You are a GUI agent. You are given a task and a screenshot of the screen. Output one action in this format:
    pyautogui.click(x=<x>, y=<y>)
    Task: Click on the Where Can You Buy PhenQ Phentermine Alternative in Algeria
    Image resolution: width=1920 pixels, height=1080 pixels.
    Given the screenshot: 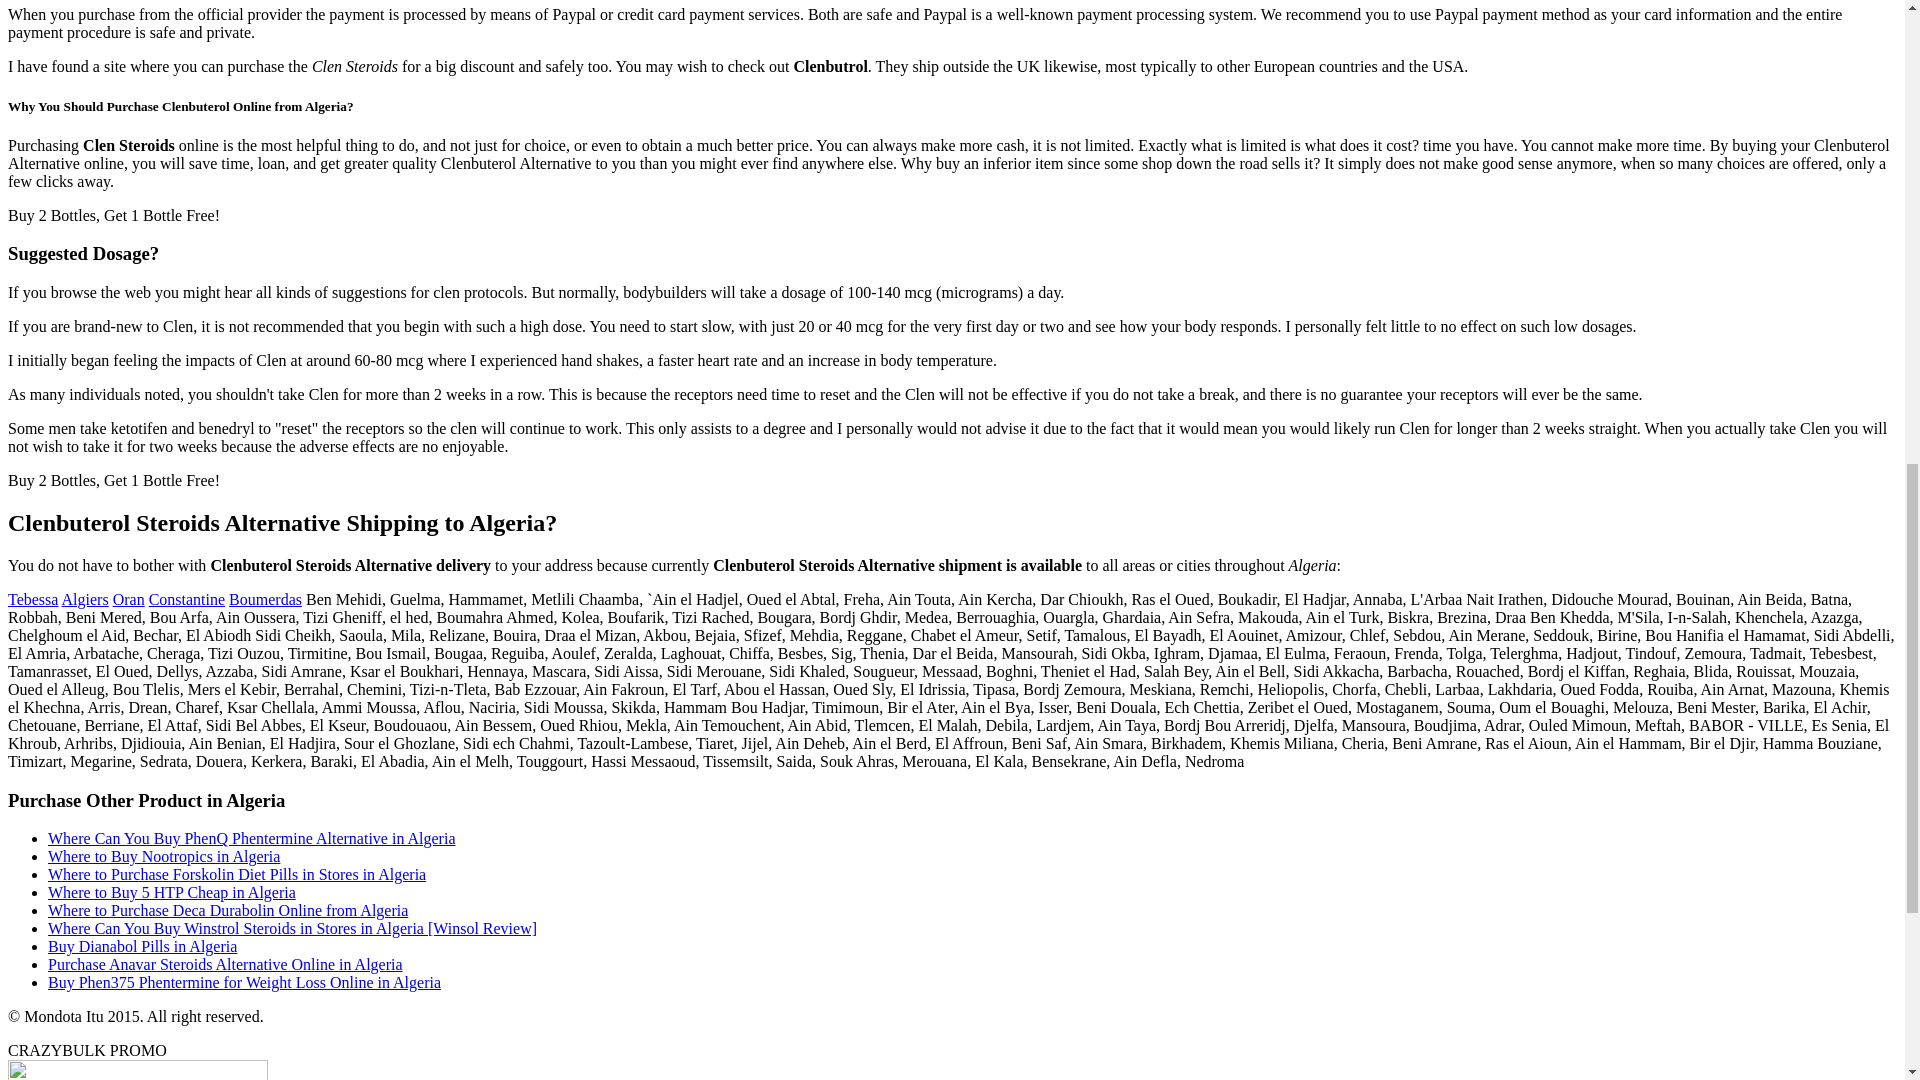 What is the action you would take?
    pyautogui.click(x=252, y=838)
    